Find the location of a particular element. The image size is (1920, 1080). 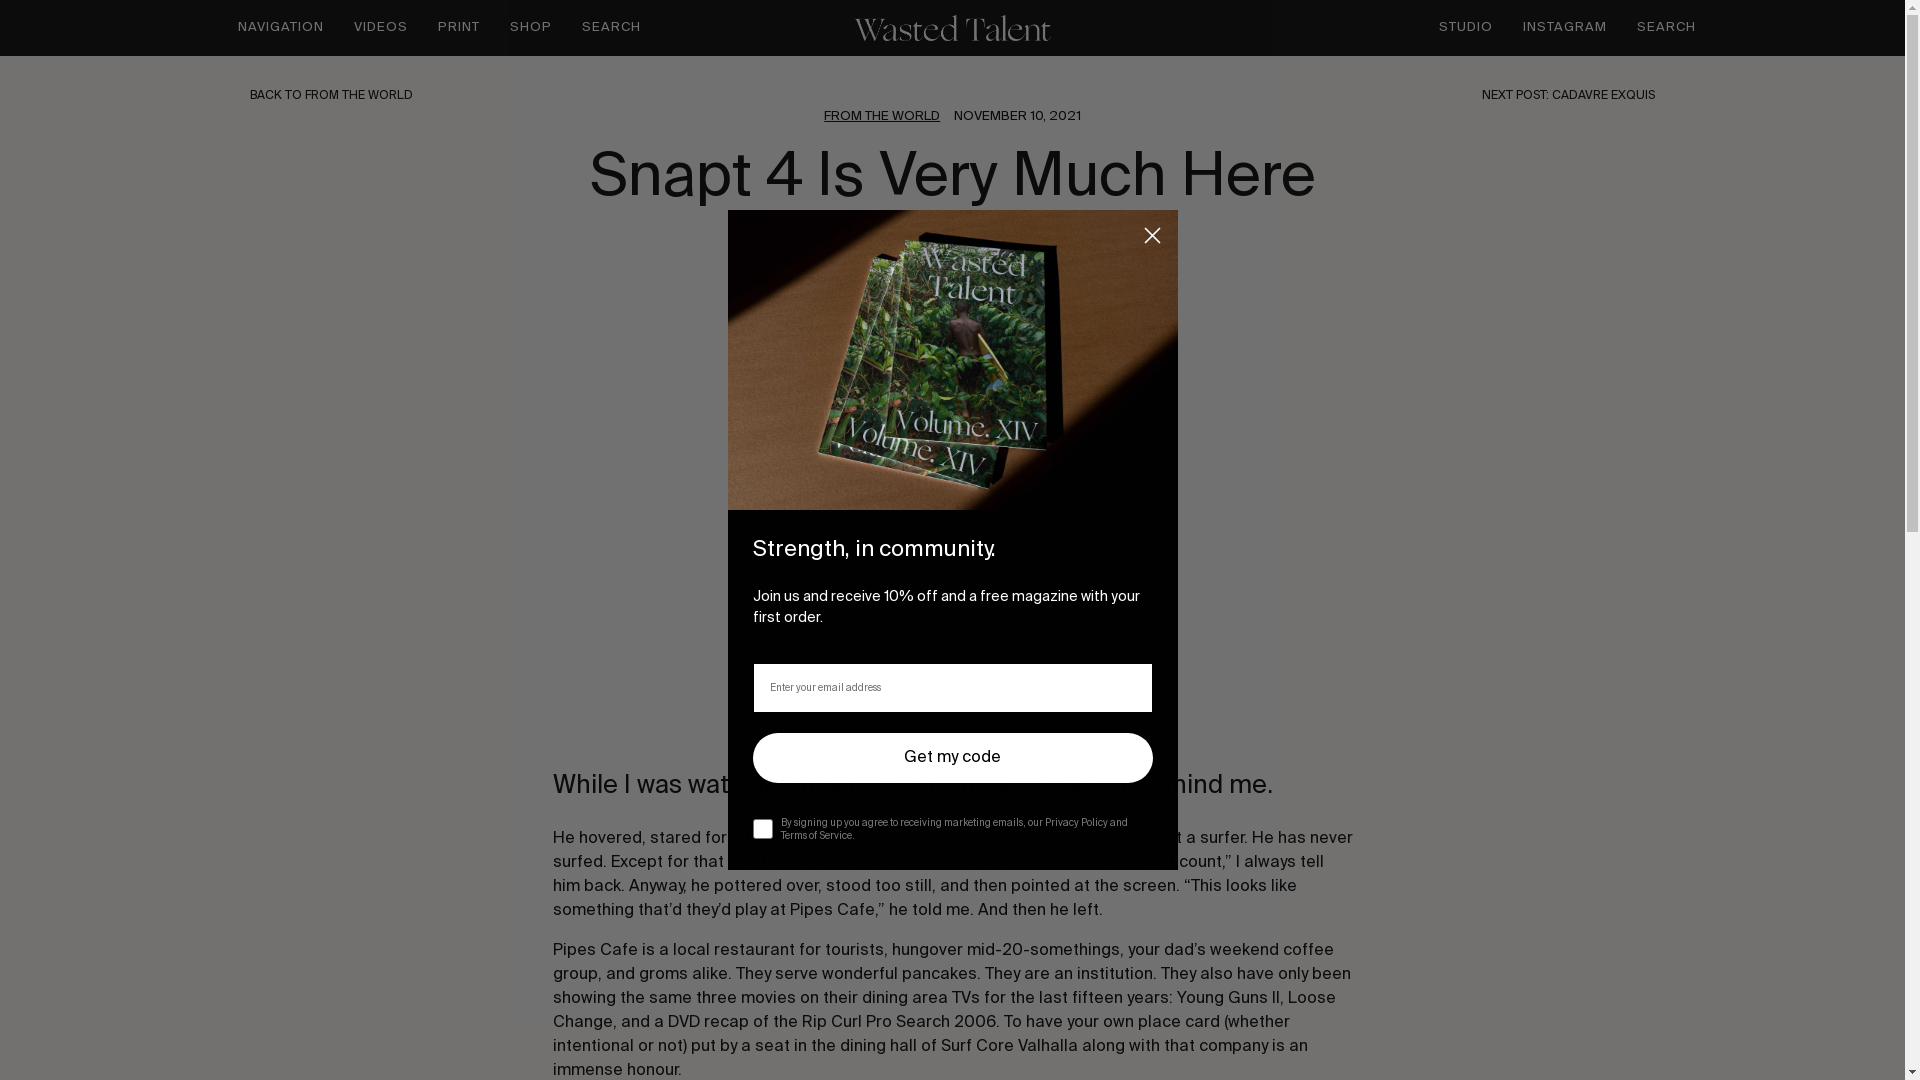

VIDEOS is located at coordinates (380, 27).